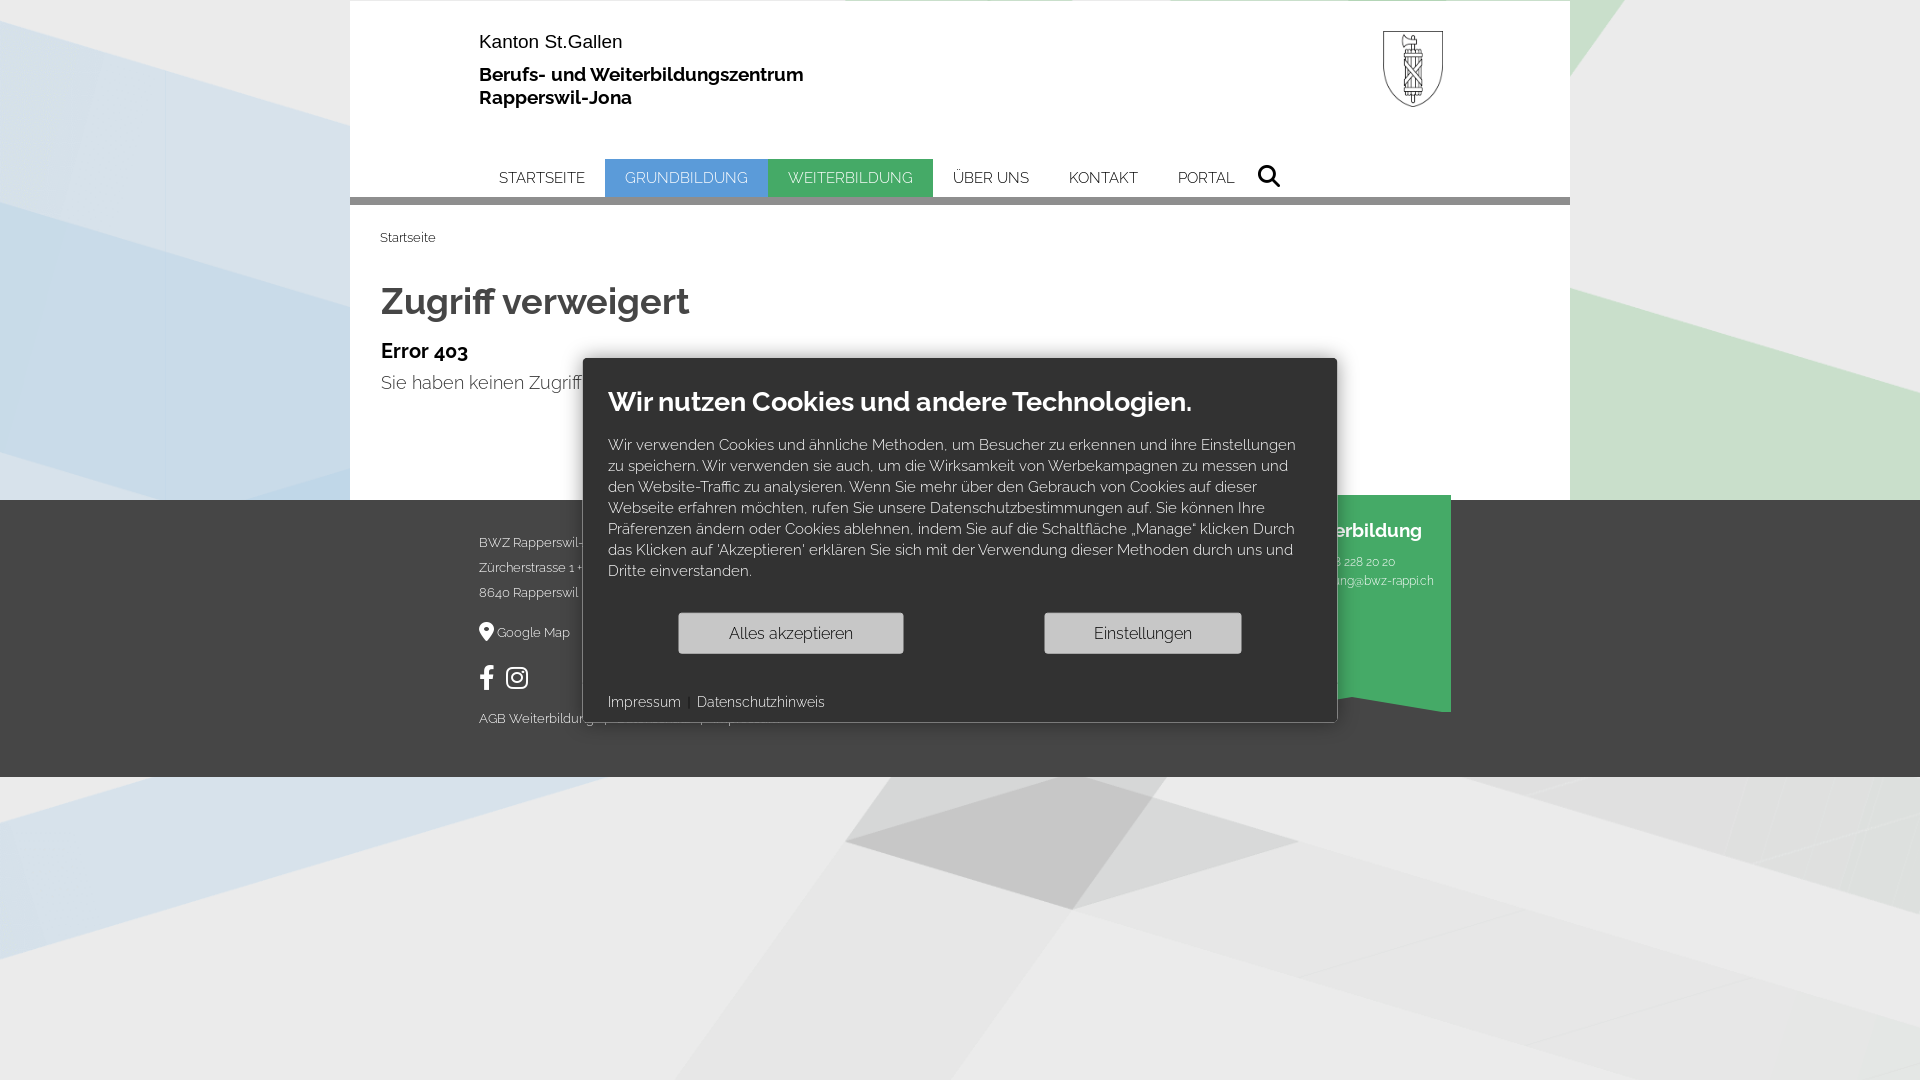  What do you see at coordinates (1266, 174) in the screenshot?
I see `SUCHE` at bounding box center [1266, 174].